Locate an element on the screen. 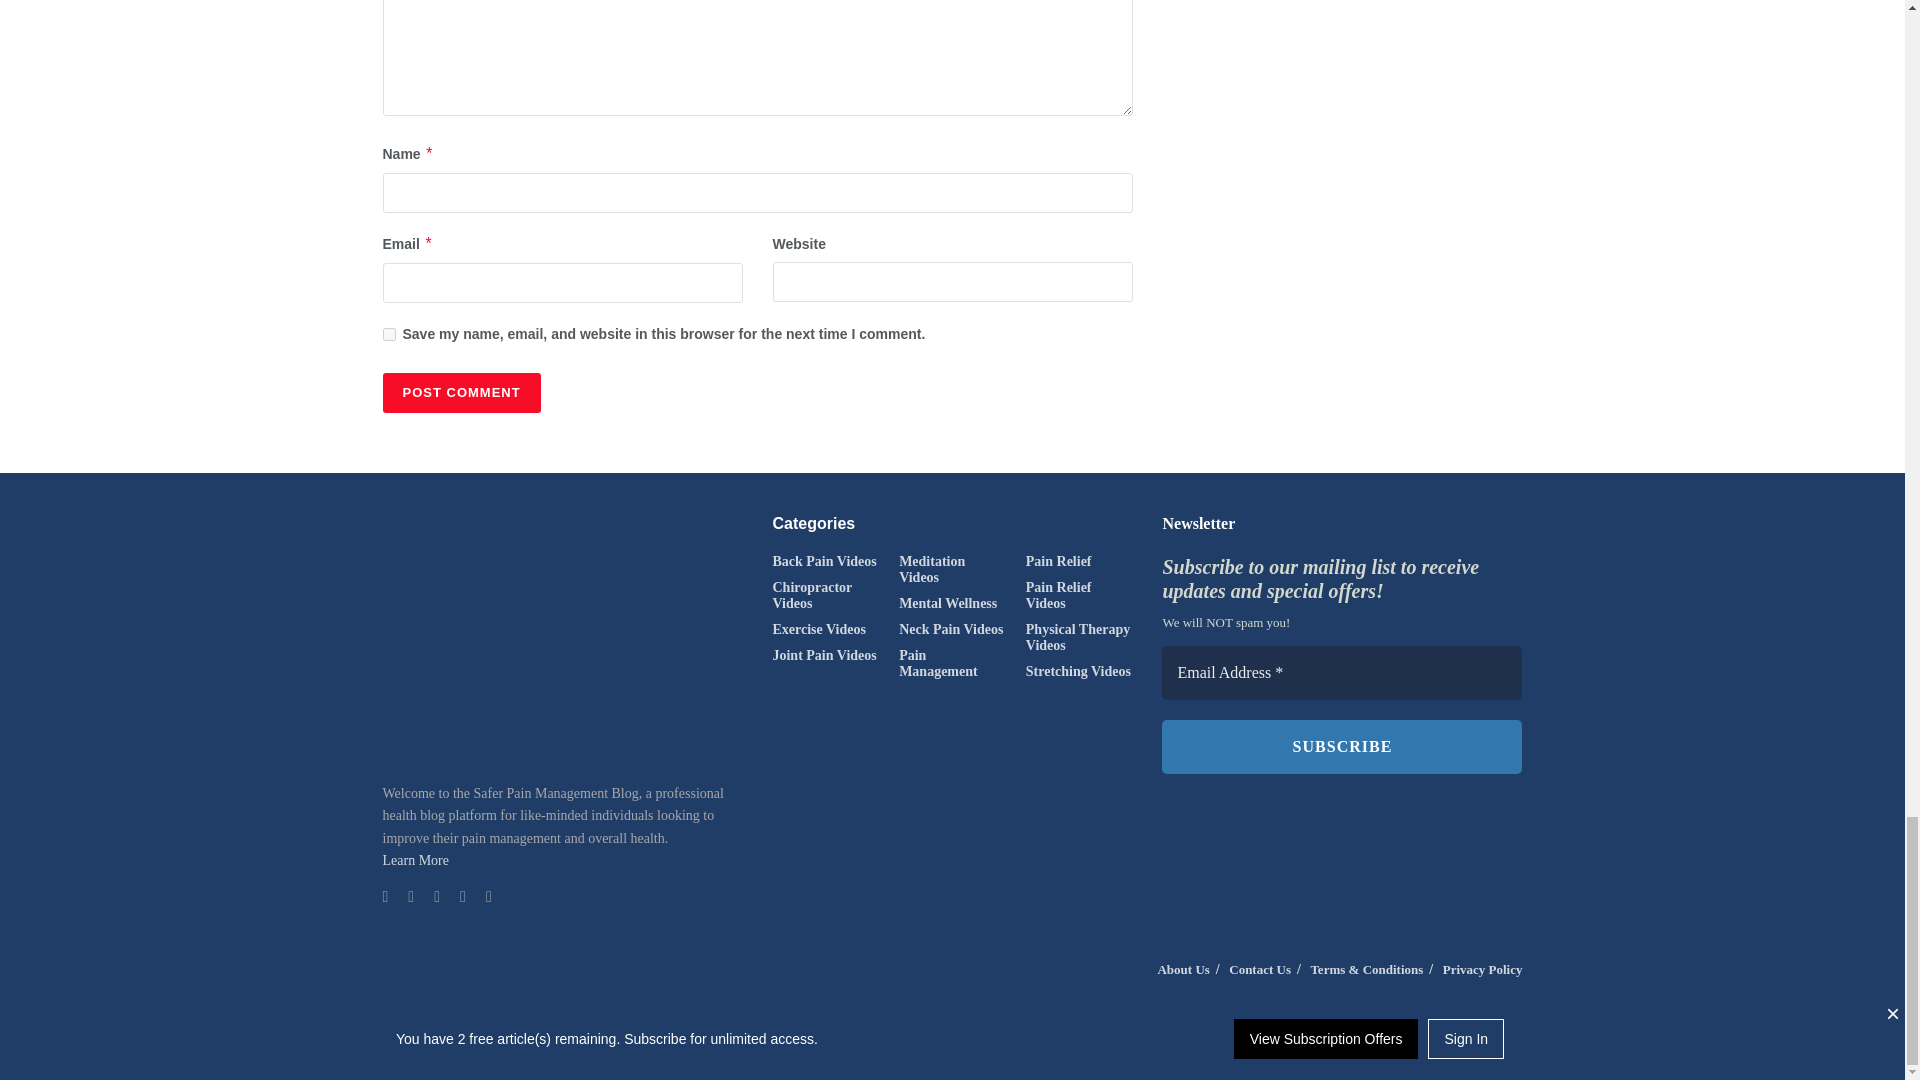 The width and height of the screenshot is (1920, 1080). Post Comment is located at coordinates (460, 392).